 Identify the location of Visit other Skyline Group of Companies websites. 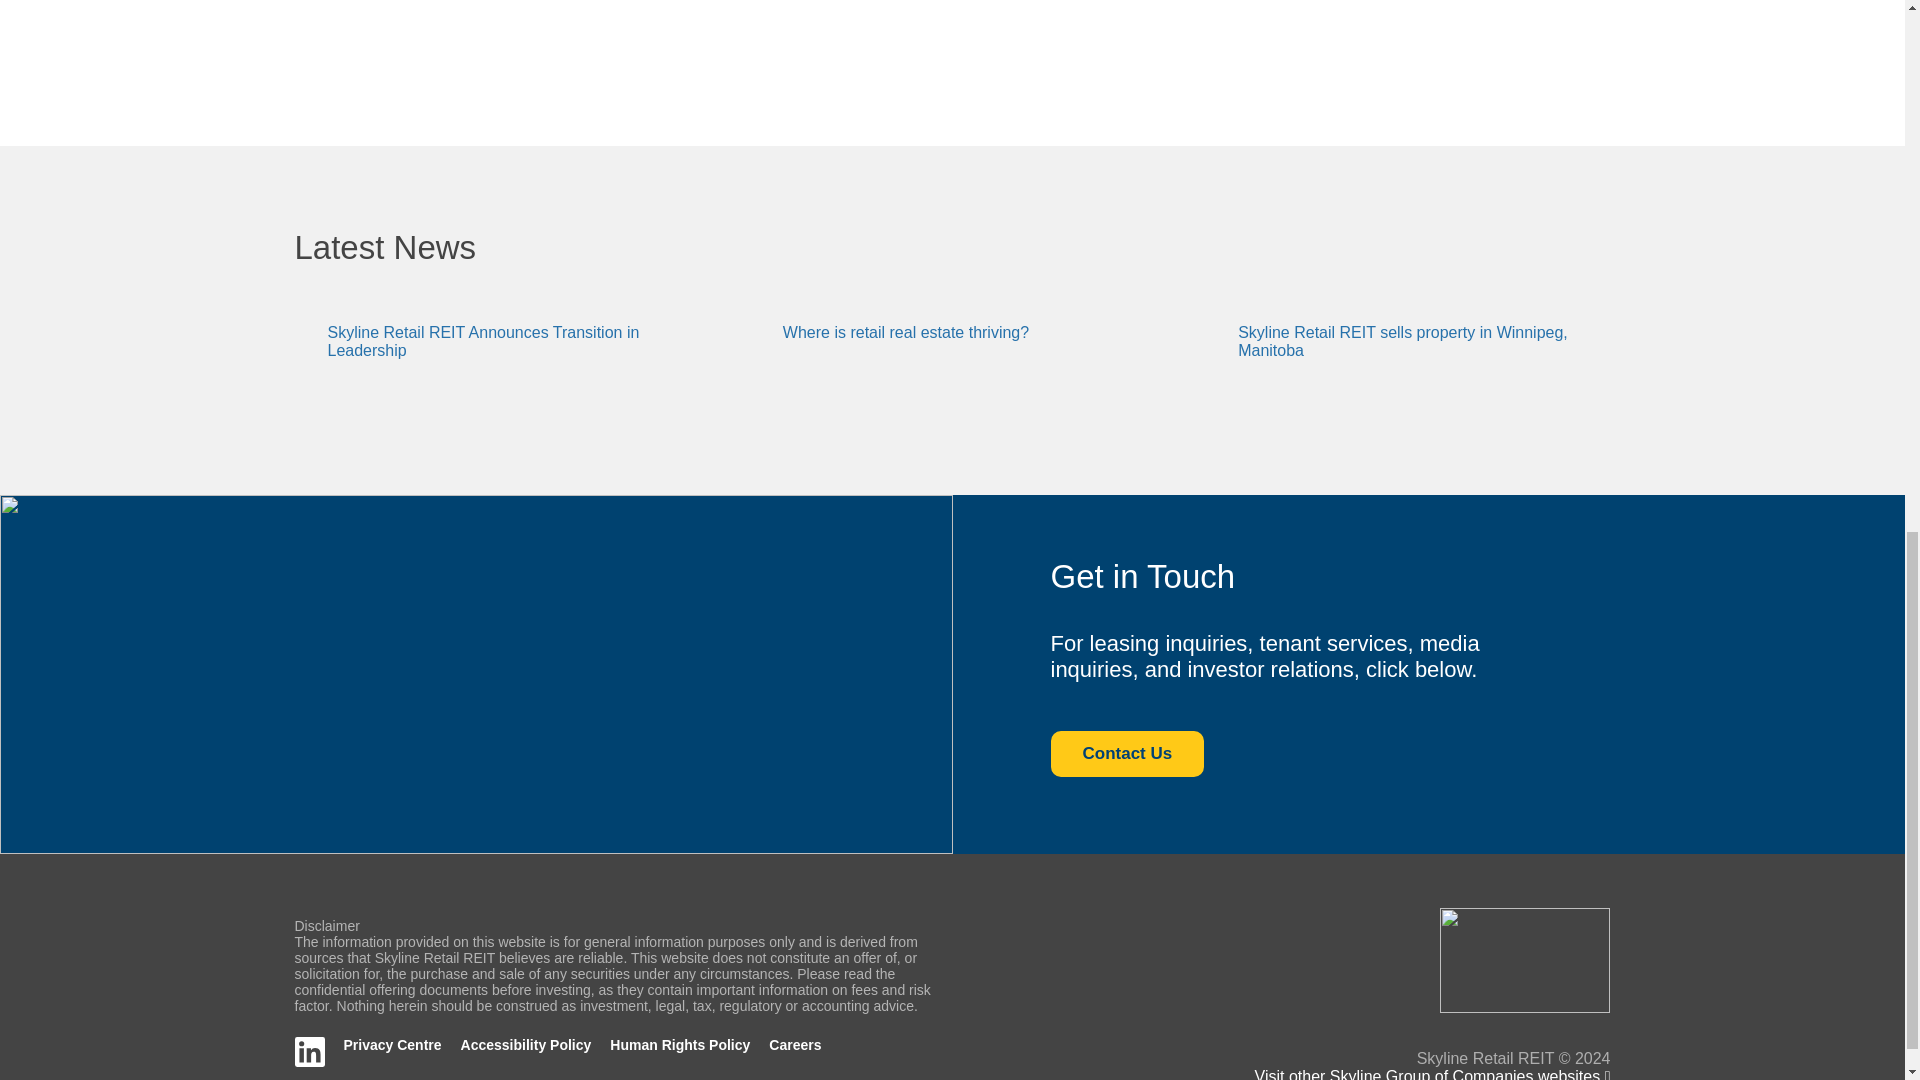
(1432, 1074).